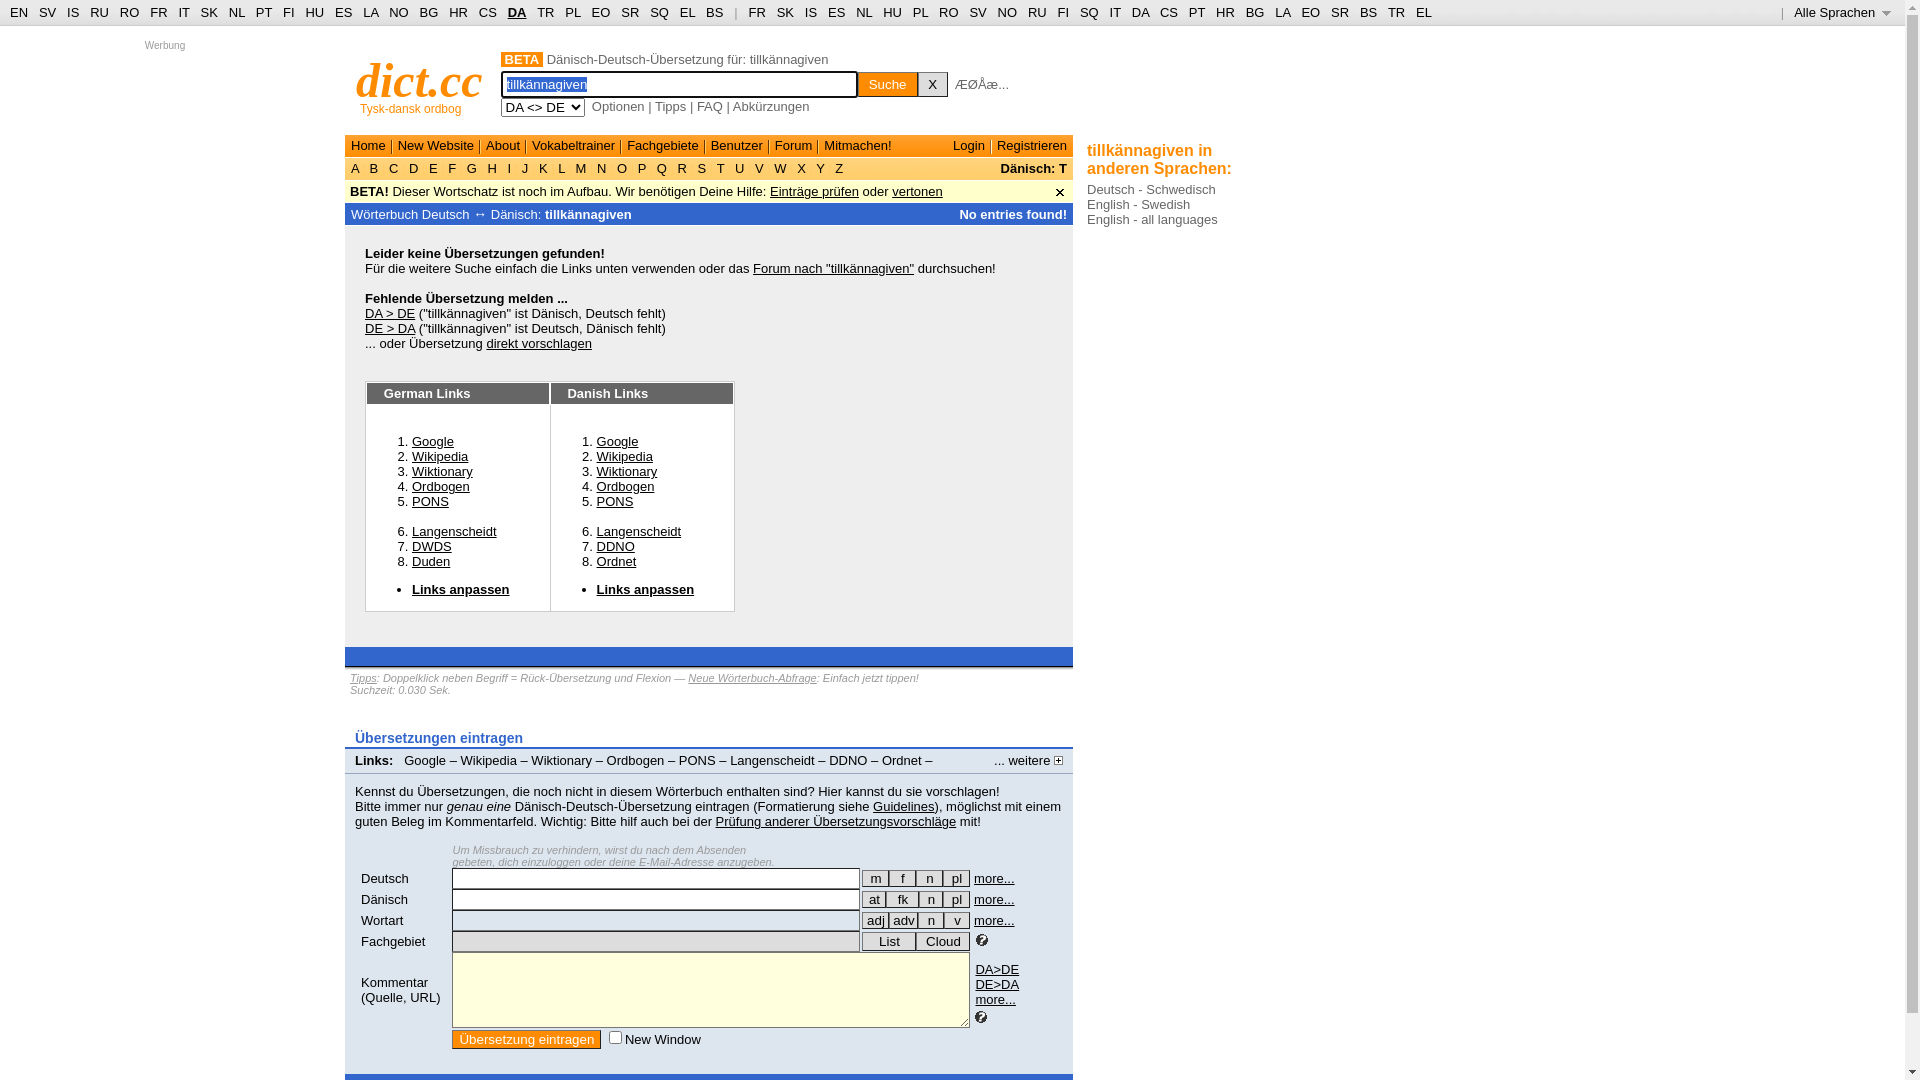  Describe the element at coordinates (920, 12) in the screenshot. I see `PL` at that location.